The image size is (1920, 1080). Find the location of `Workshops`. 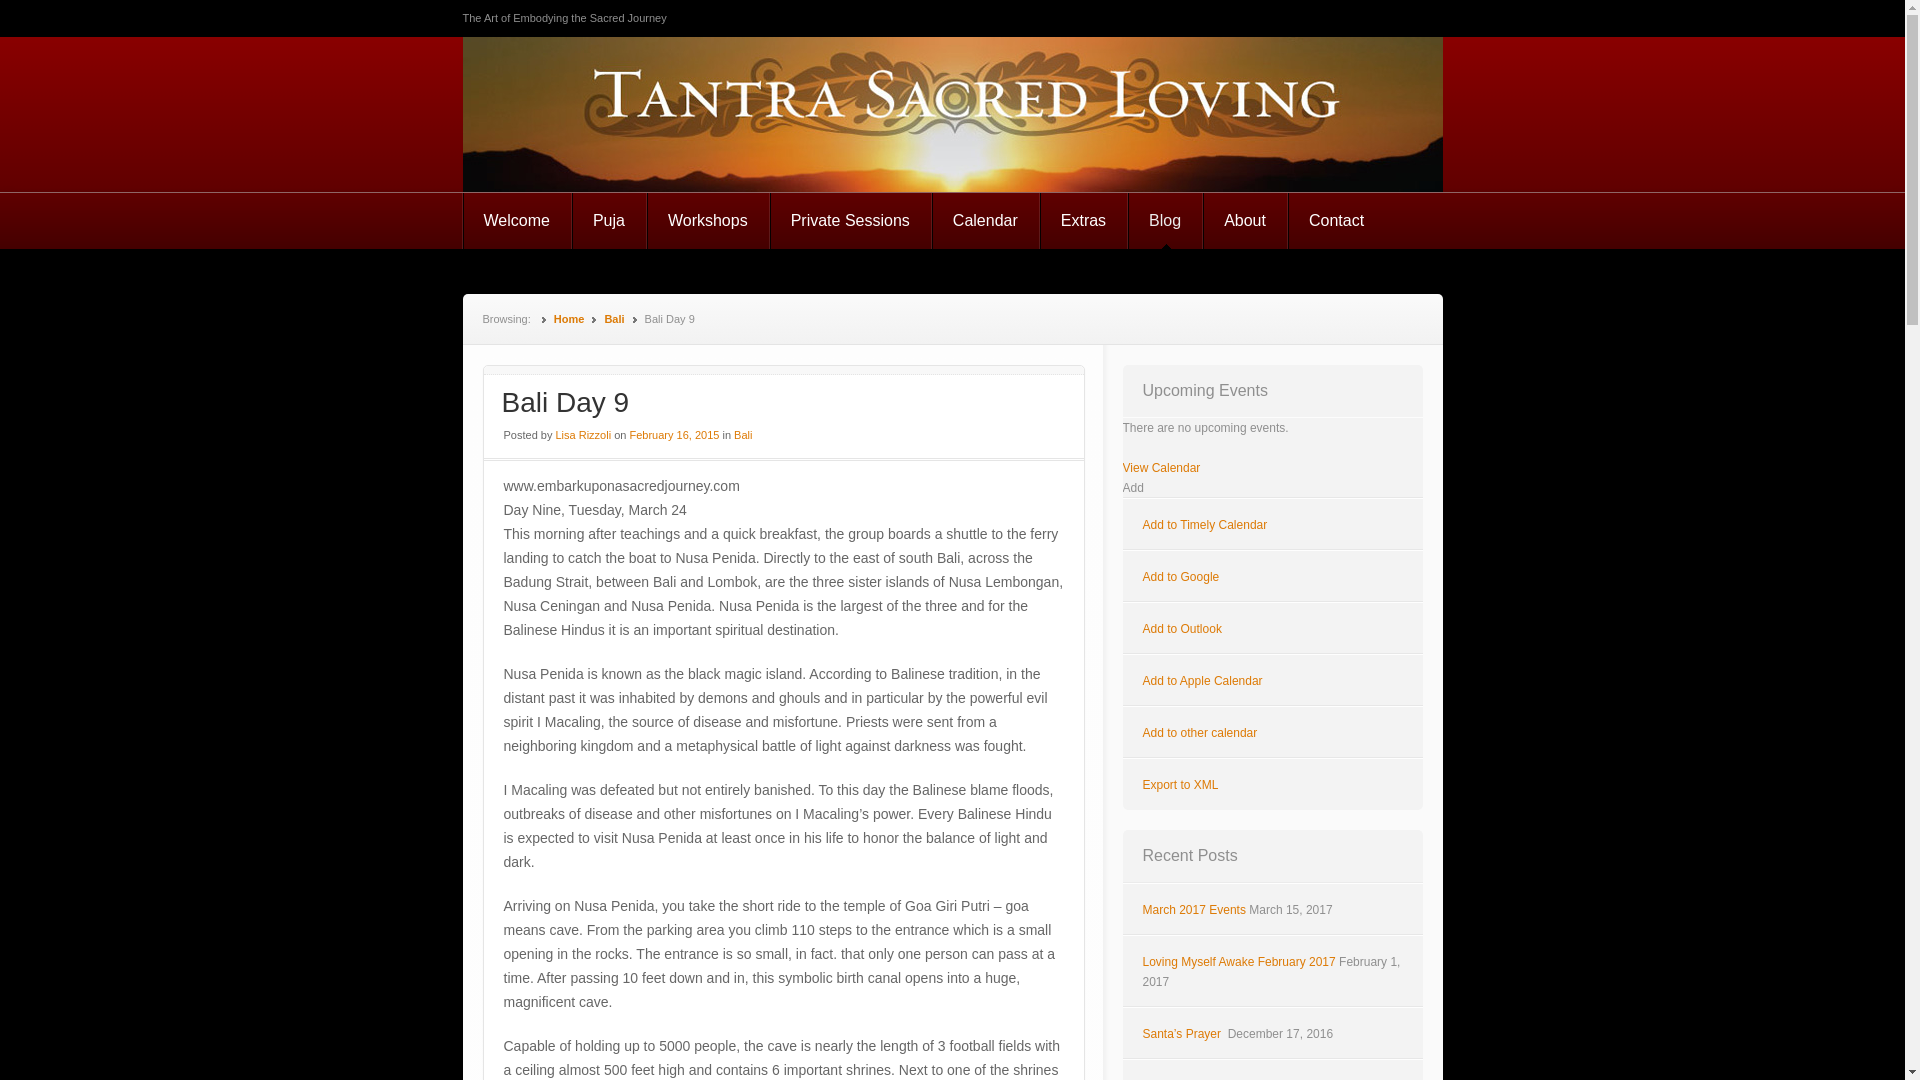

Workshops is located at coordinates (708, 221).